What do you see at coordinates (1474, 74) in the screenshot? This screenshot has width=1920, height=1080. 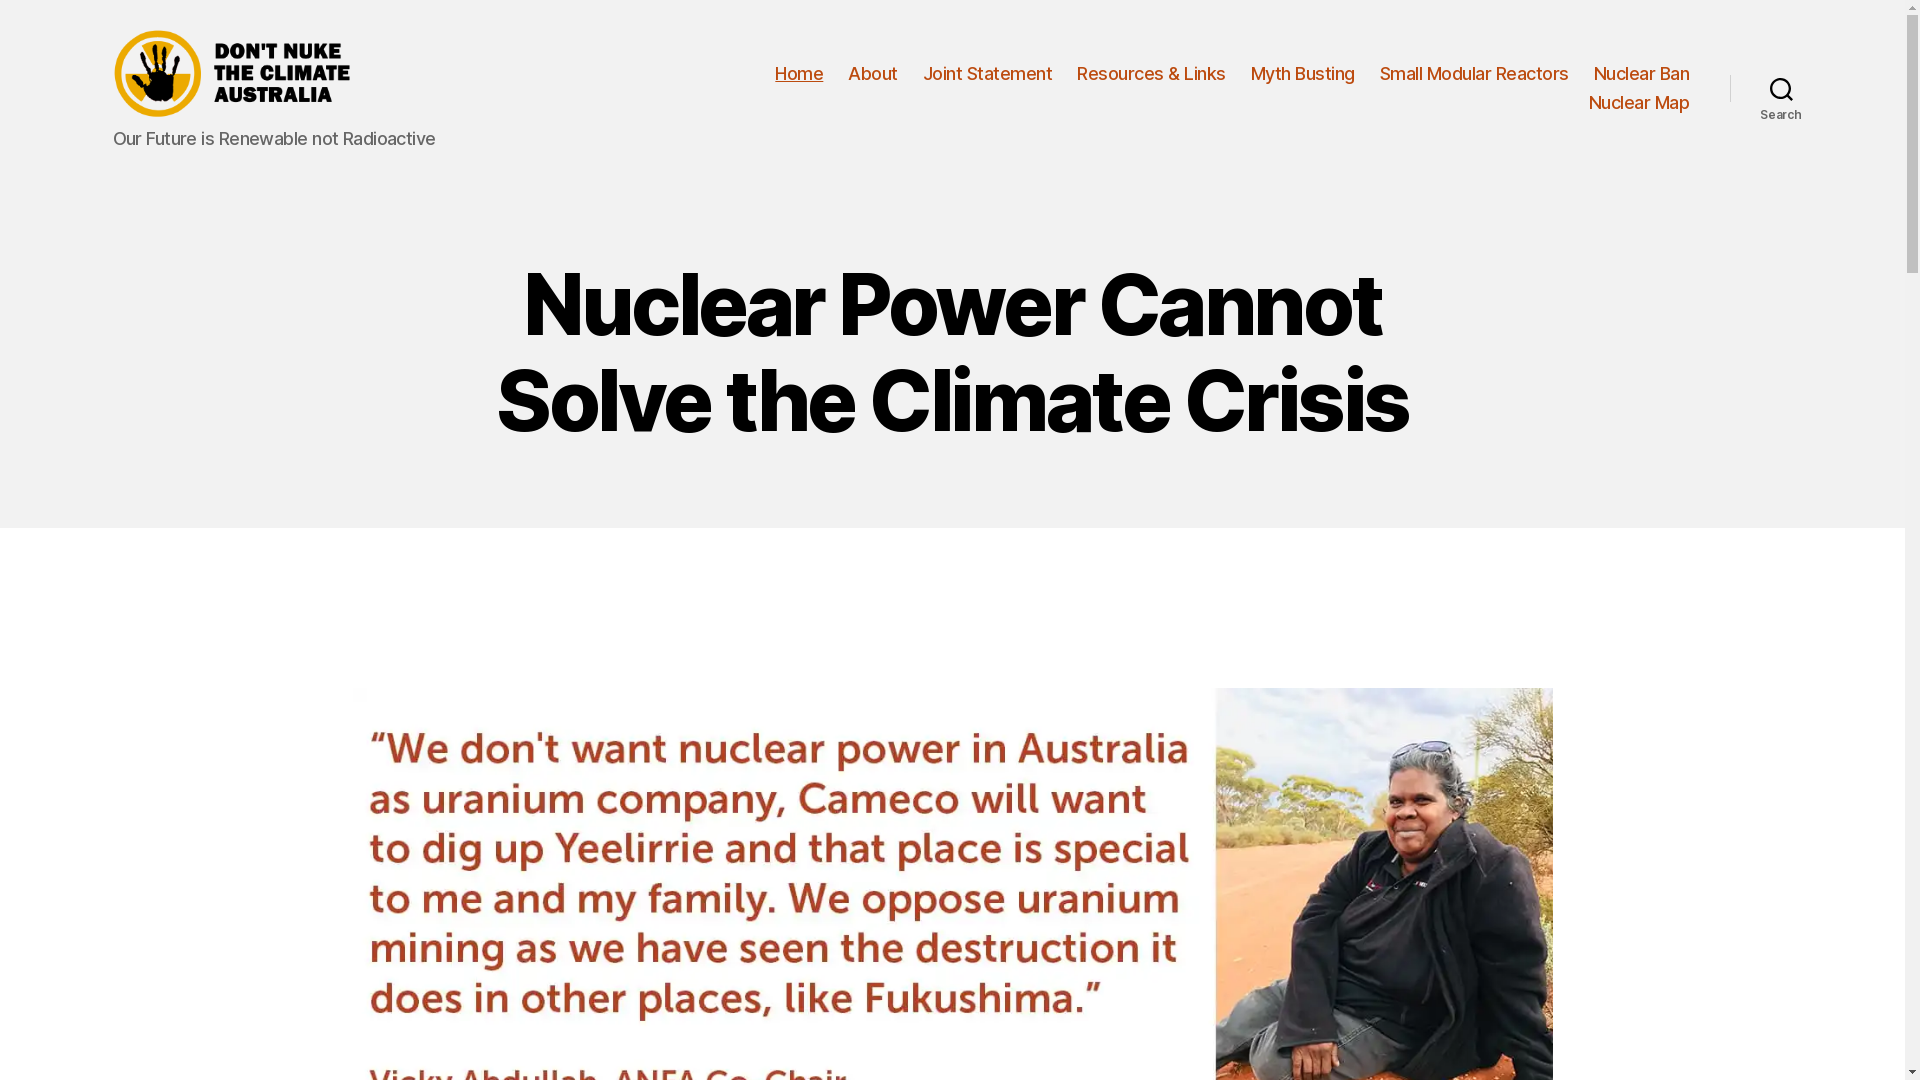 I see `Small Modular Reactors` at bounding box center [1474, 74].